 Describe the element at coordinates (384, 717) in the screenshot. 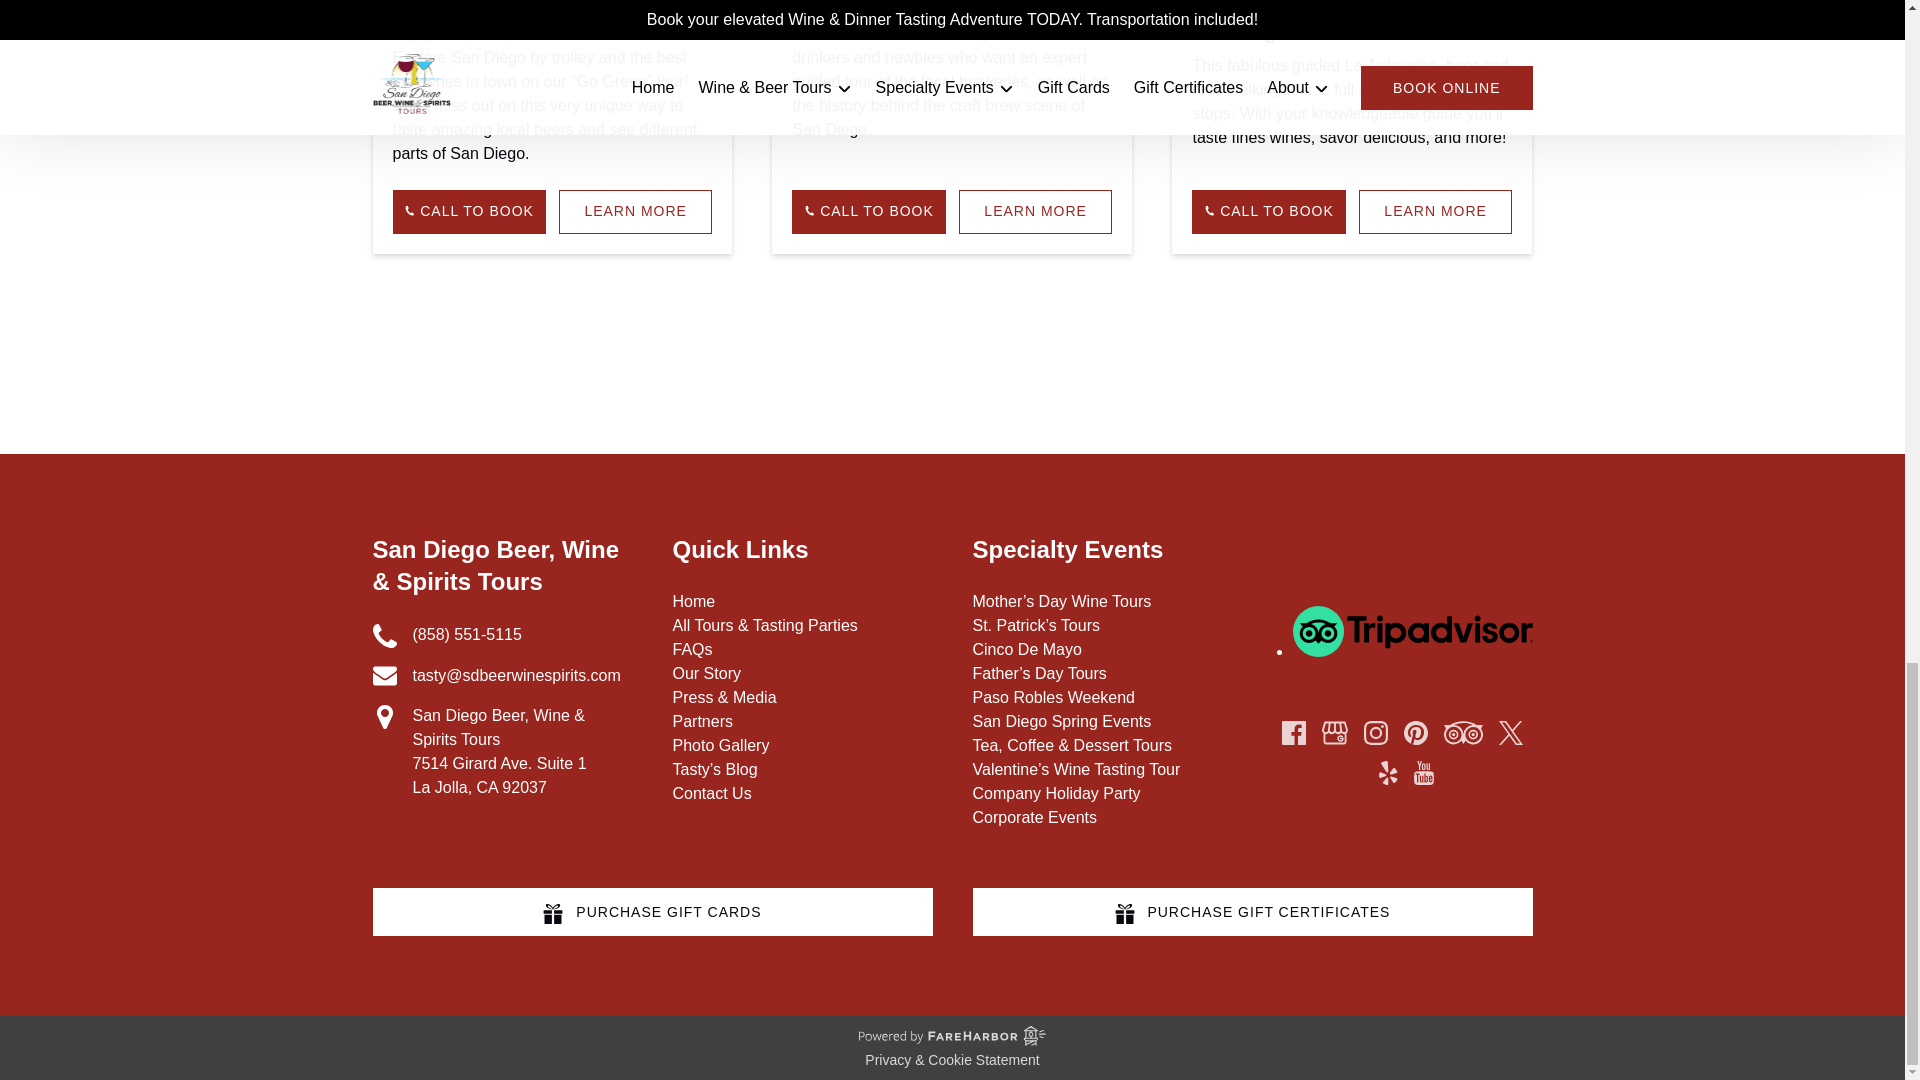

I see `Map Marker` at that location.